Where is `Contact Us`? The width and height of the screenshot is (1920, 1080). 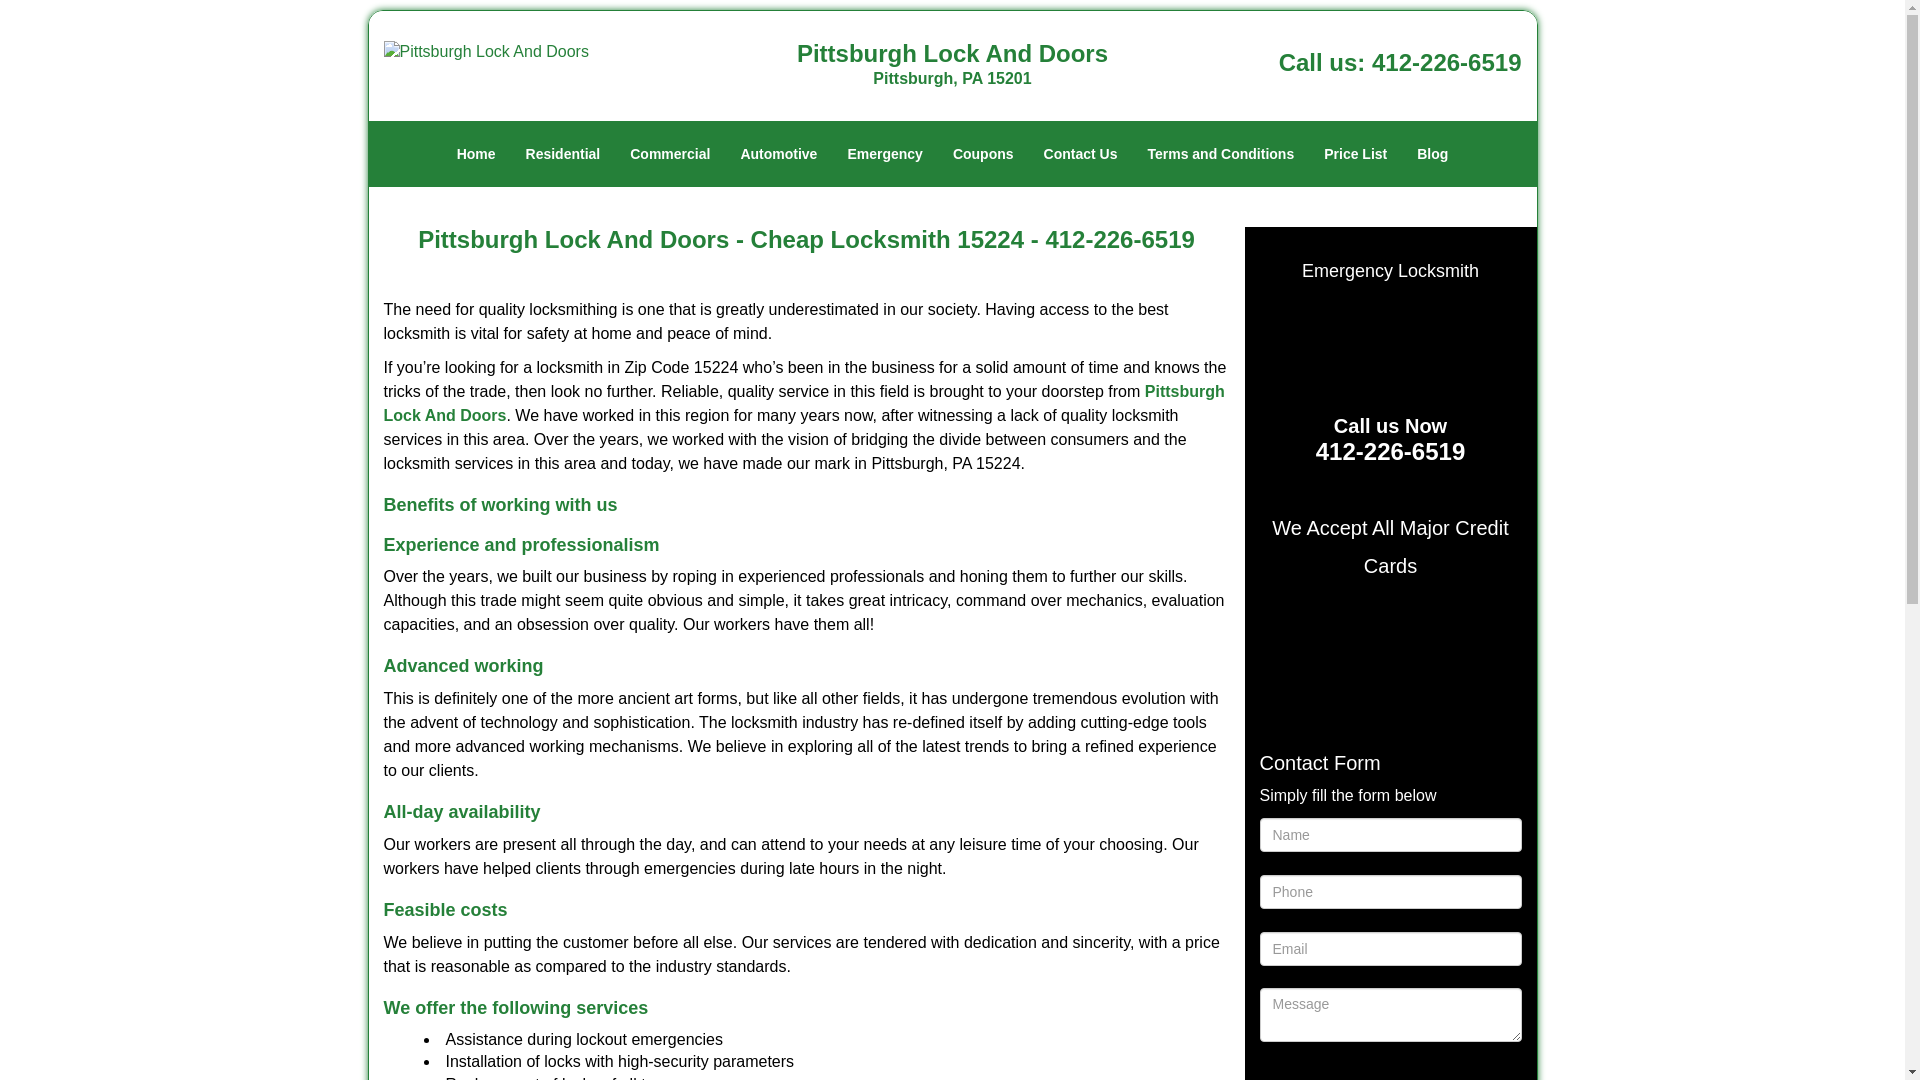 Contact Us is located at coordinates (1080, 154).